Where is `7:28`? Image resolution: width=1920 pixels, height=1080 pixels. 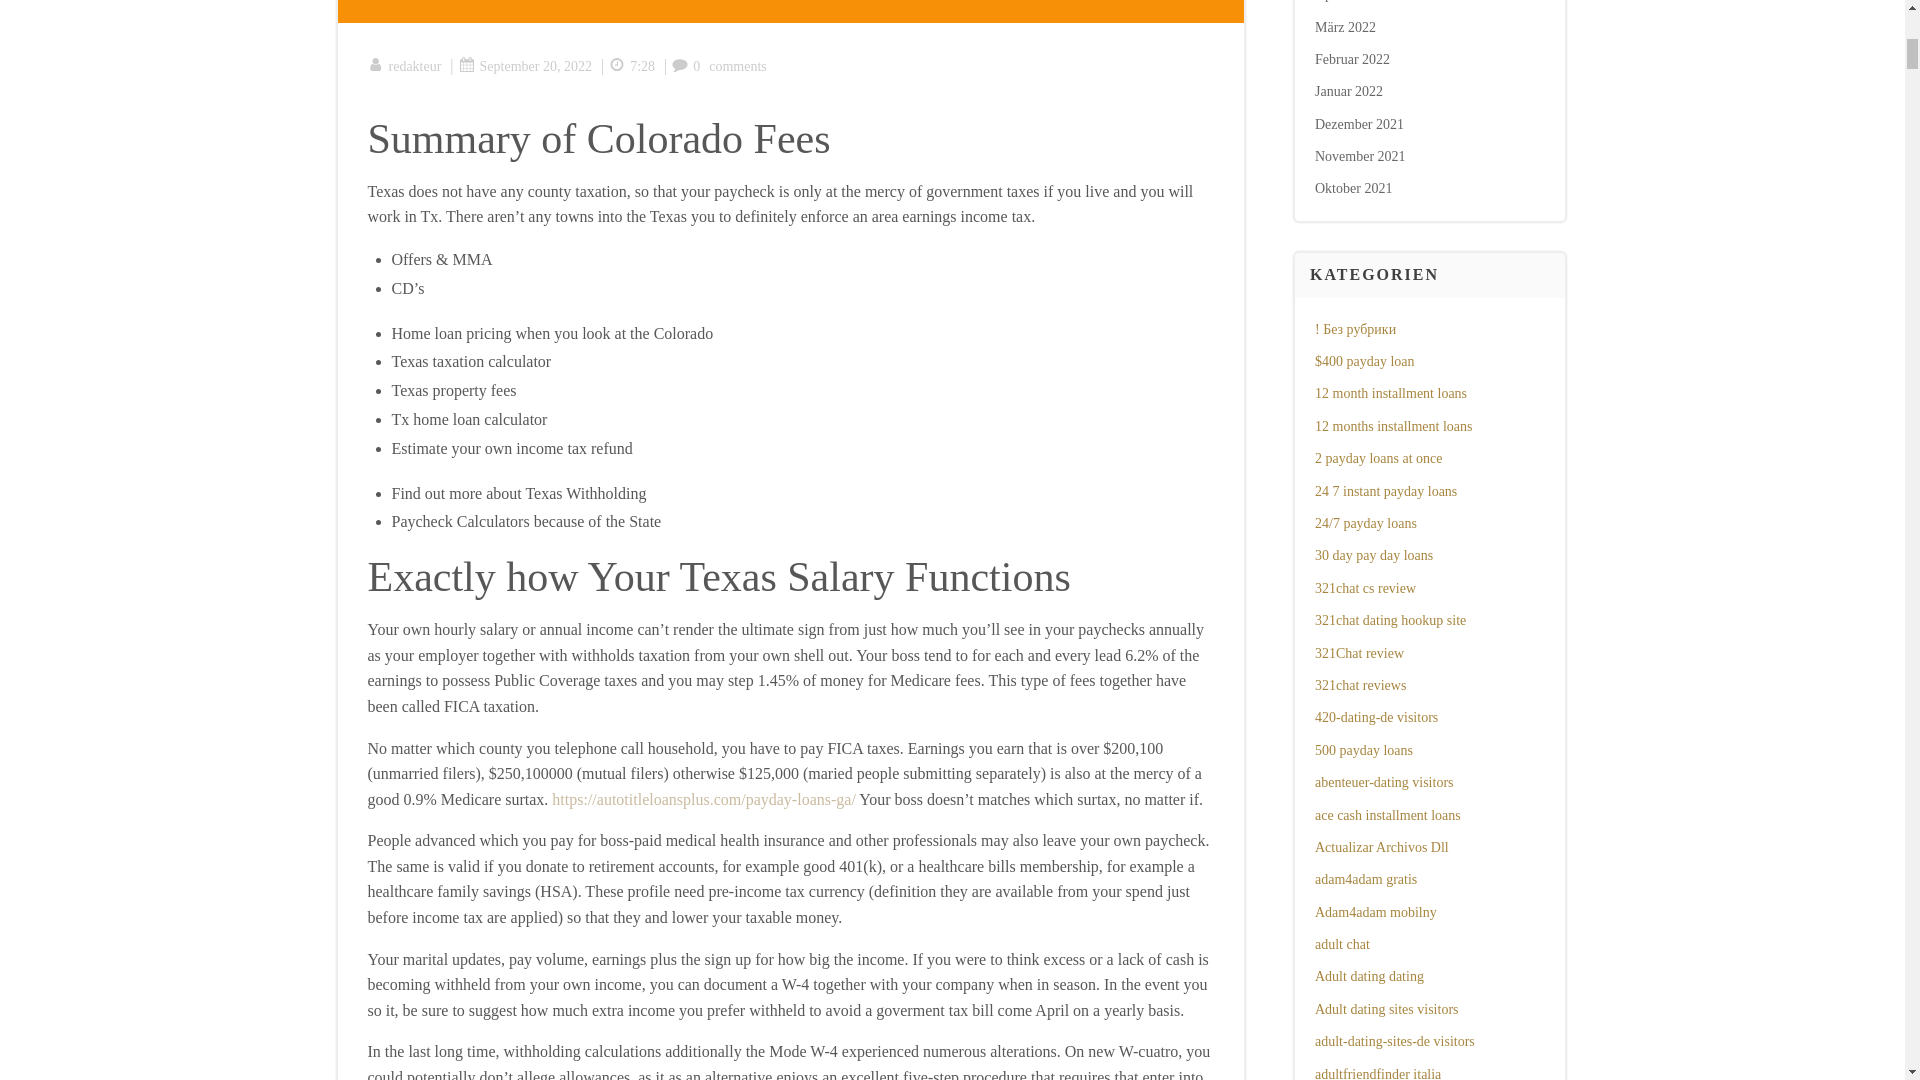 7:28 is located at coordinates (631, 66).